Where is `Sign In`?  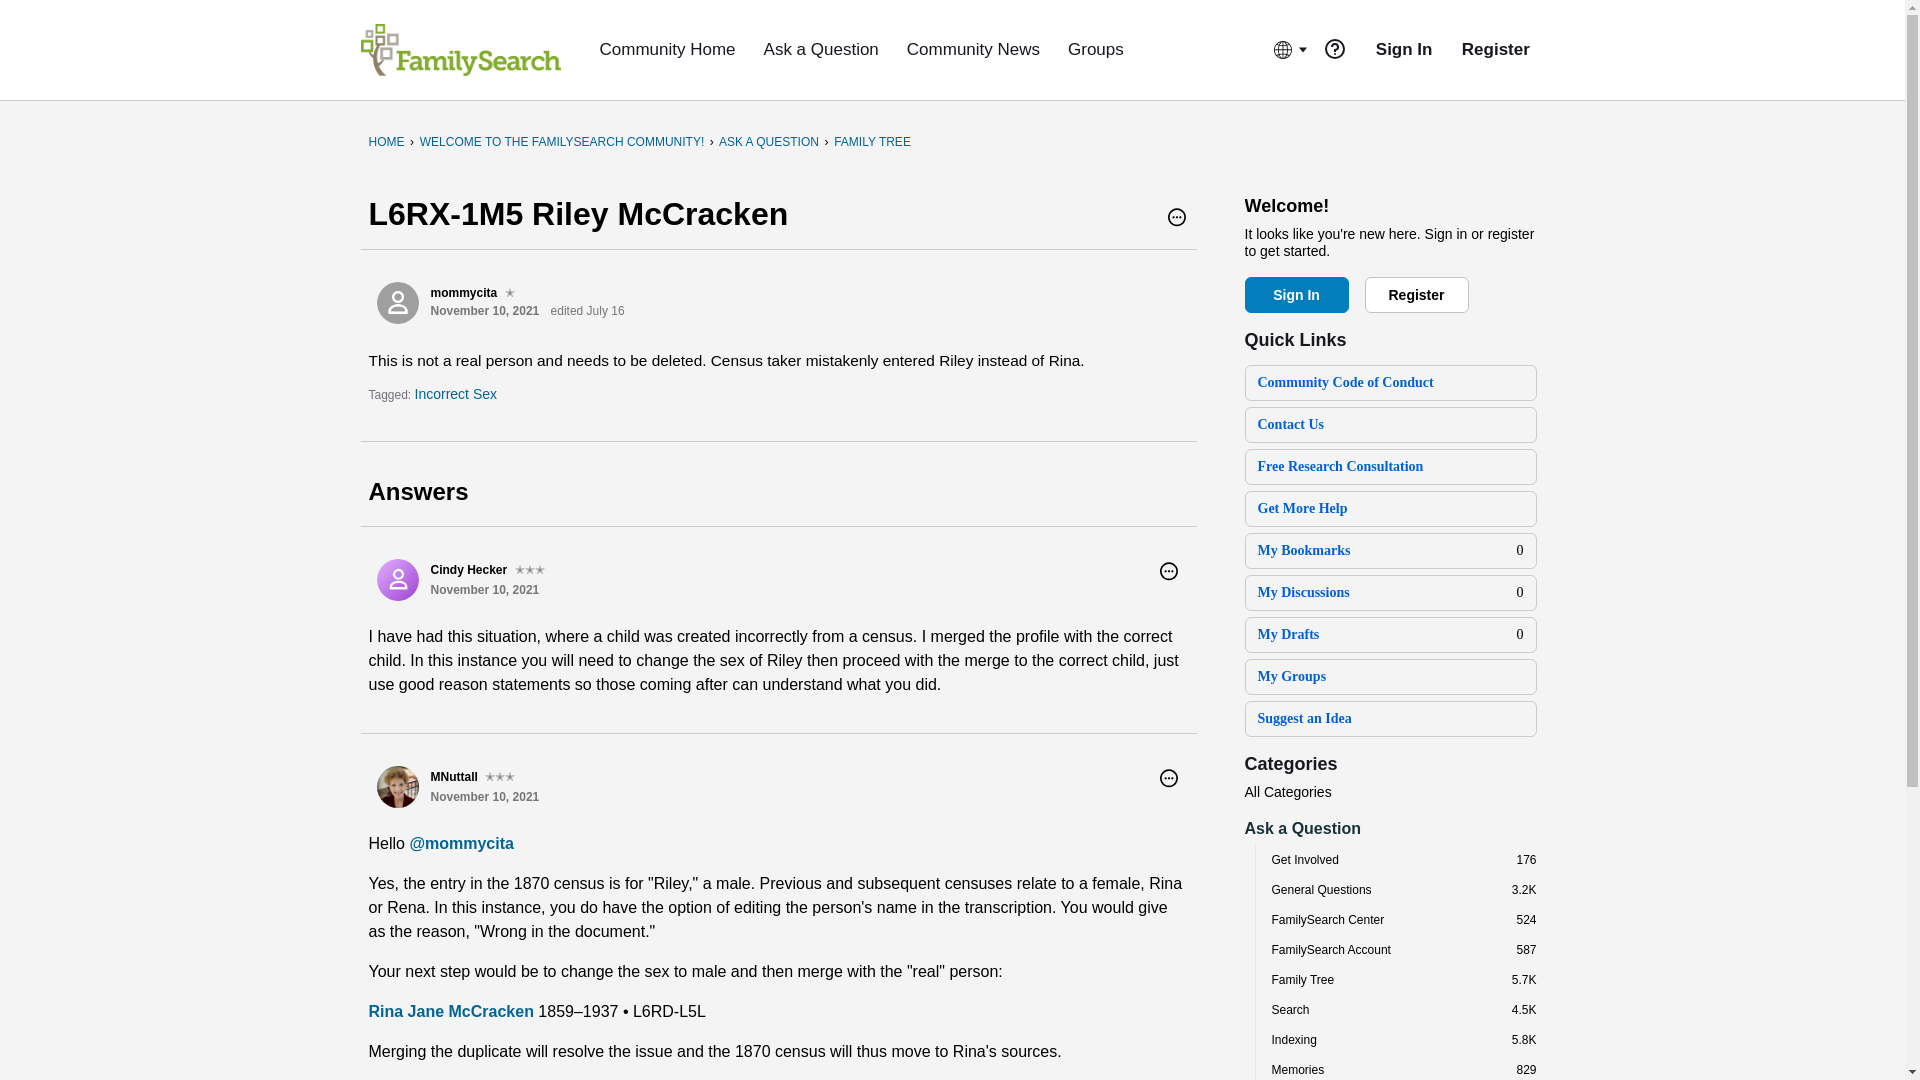 Sign In is located at coordinates (1296, 294).